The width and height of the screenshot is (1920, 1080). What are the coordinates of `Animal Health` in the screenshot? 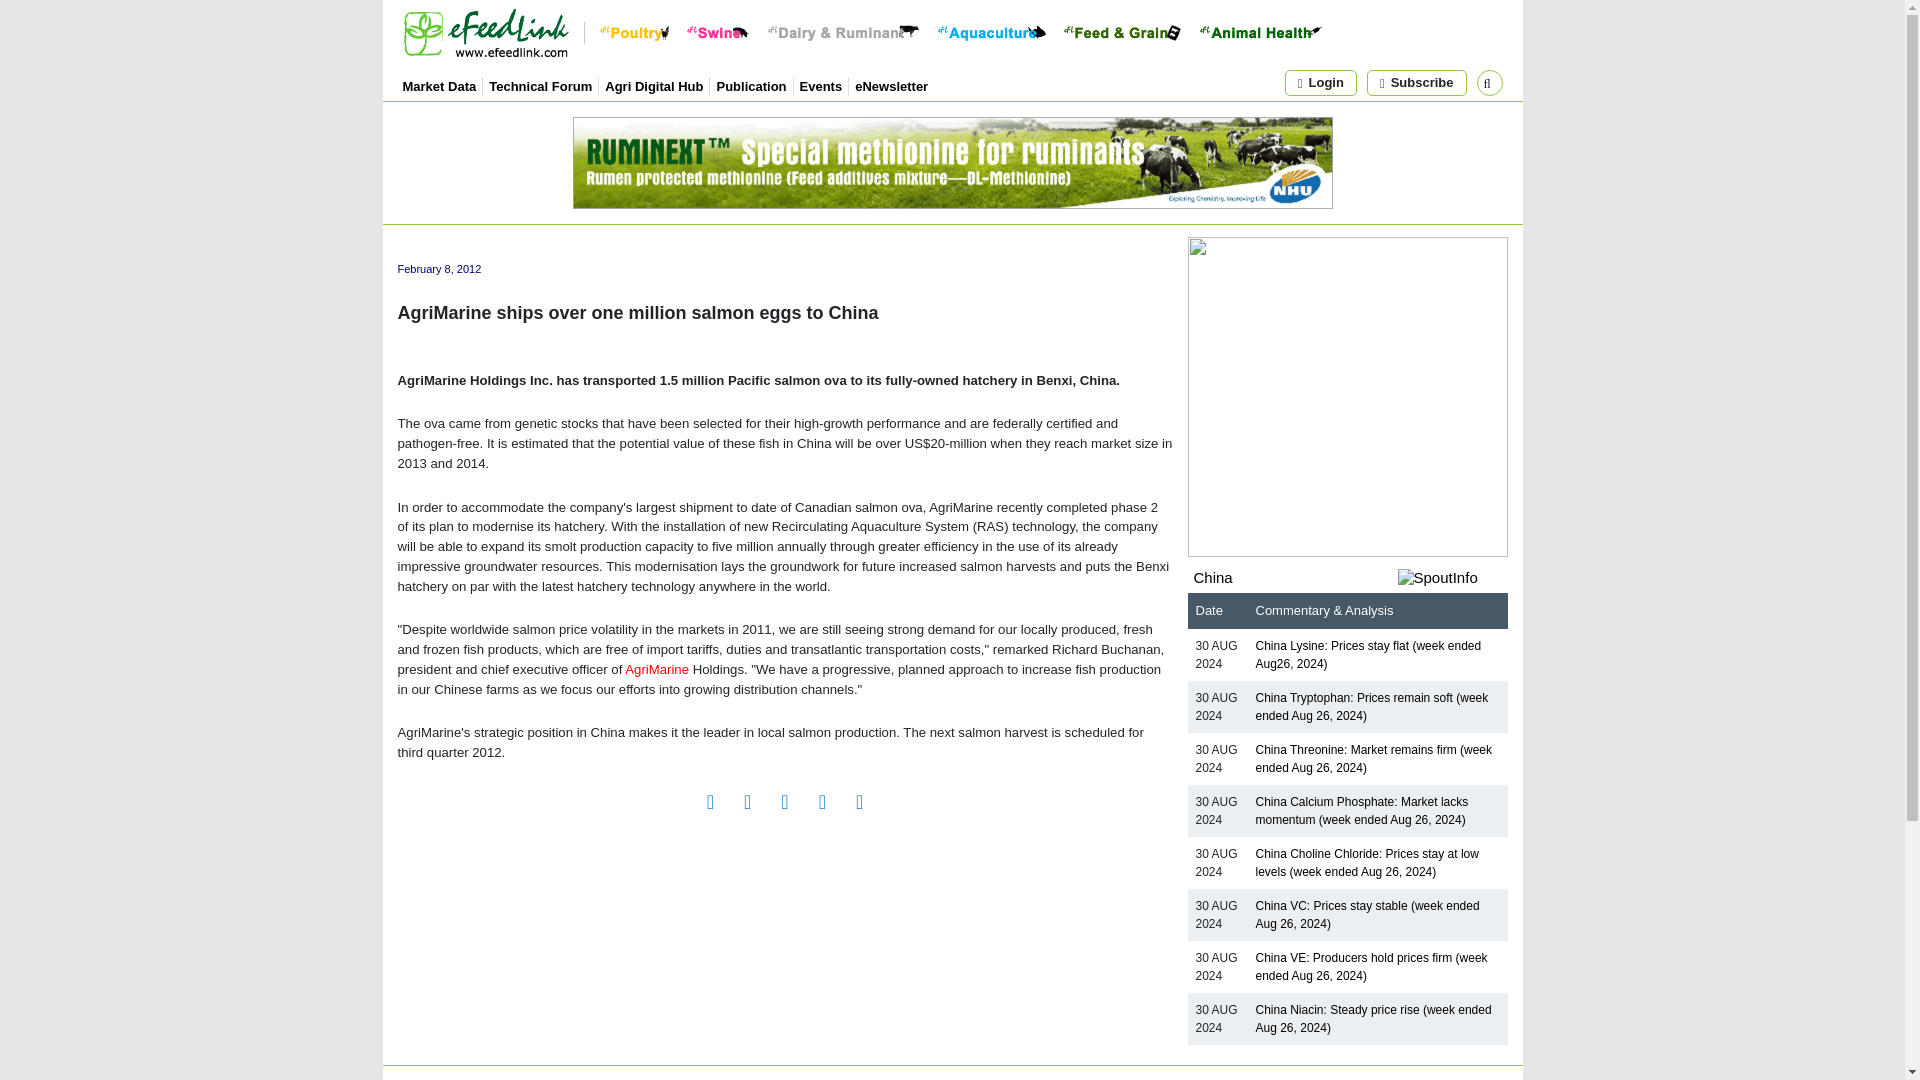 It's located at (1261, 32).